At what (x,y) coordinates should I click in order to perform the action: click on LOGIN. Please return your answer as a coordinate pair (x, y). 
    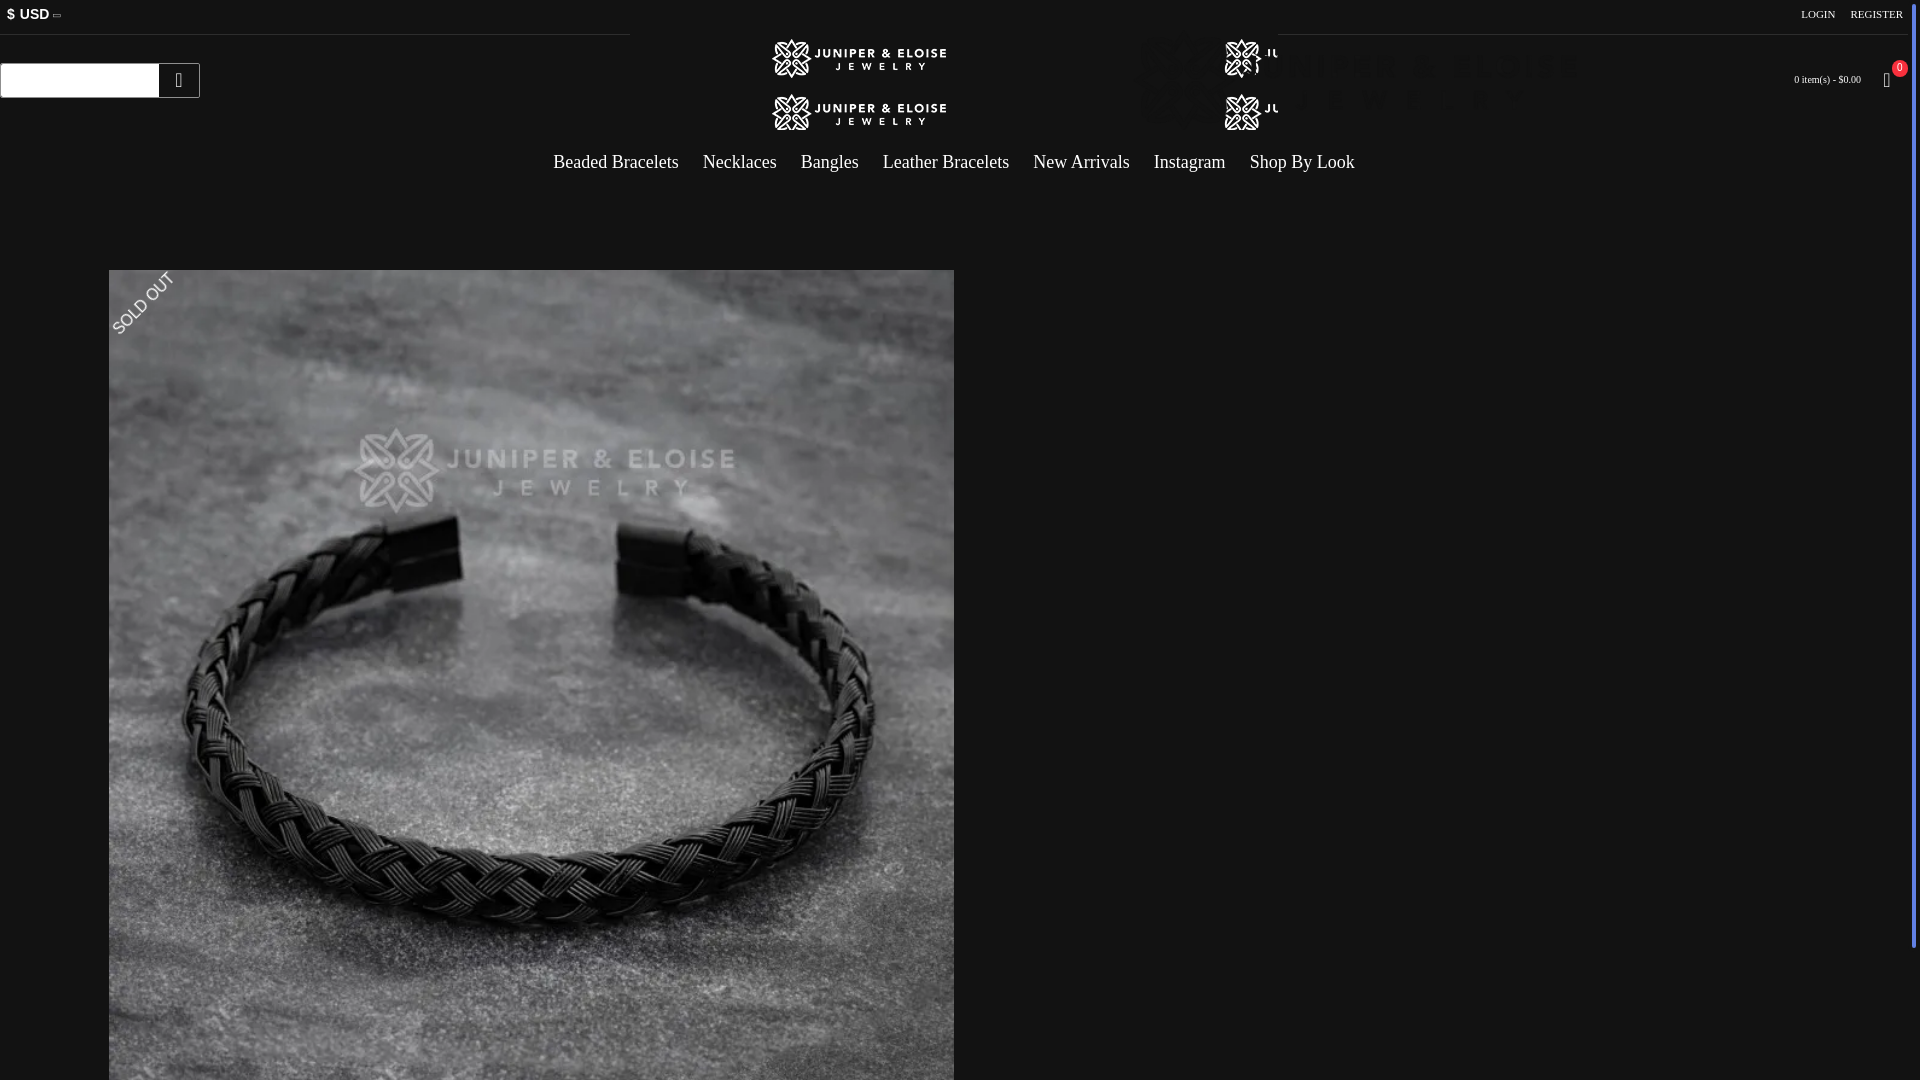
    Looking at the image, I should click on (1817, 15).